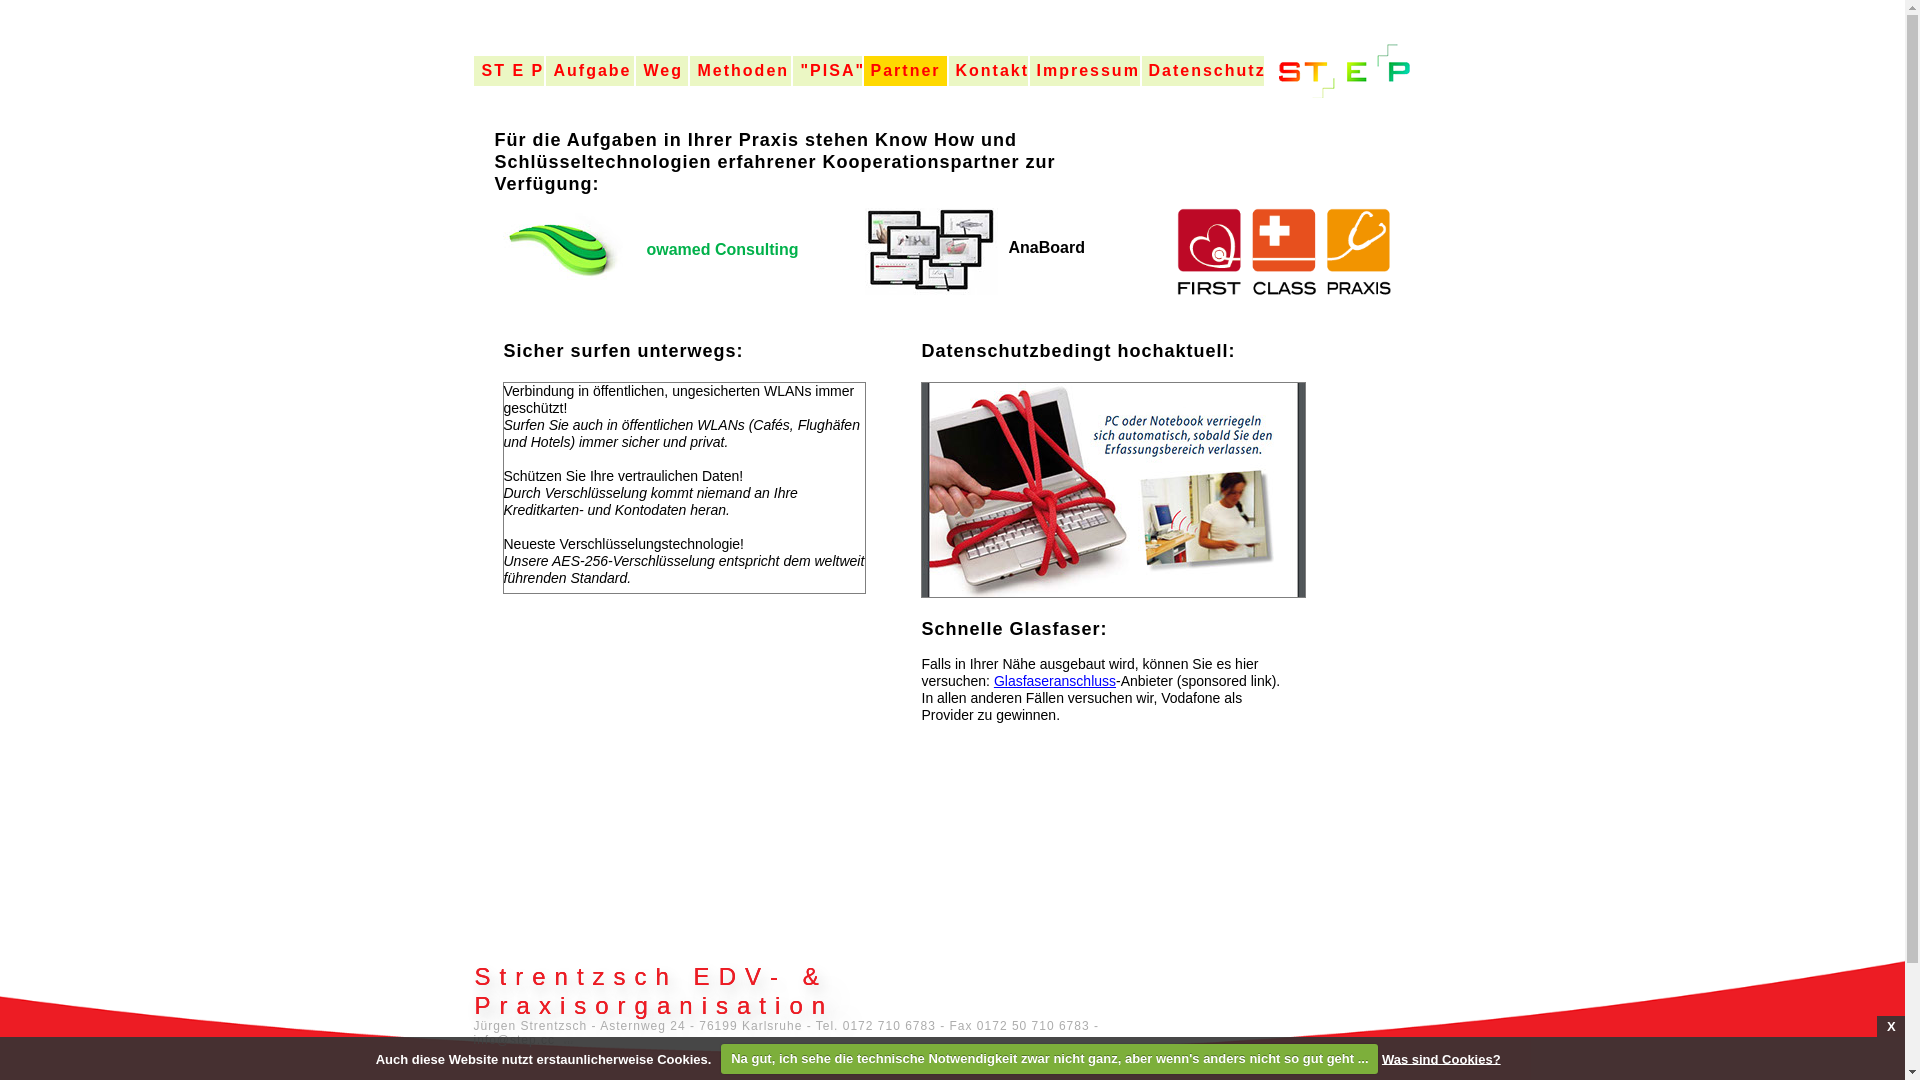 This screenshot has height=1080, width=1920. I want to click on owamed Consulting, so click(741, 257).